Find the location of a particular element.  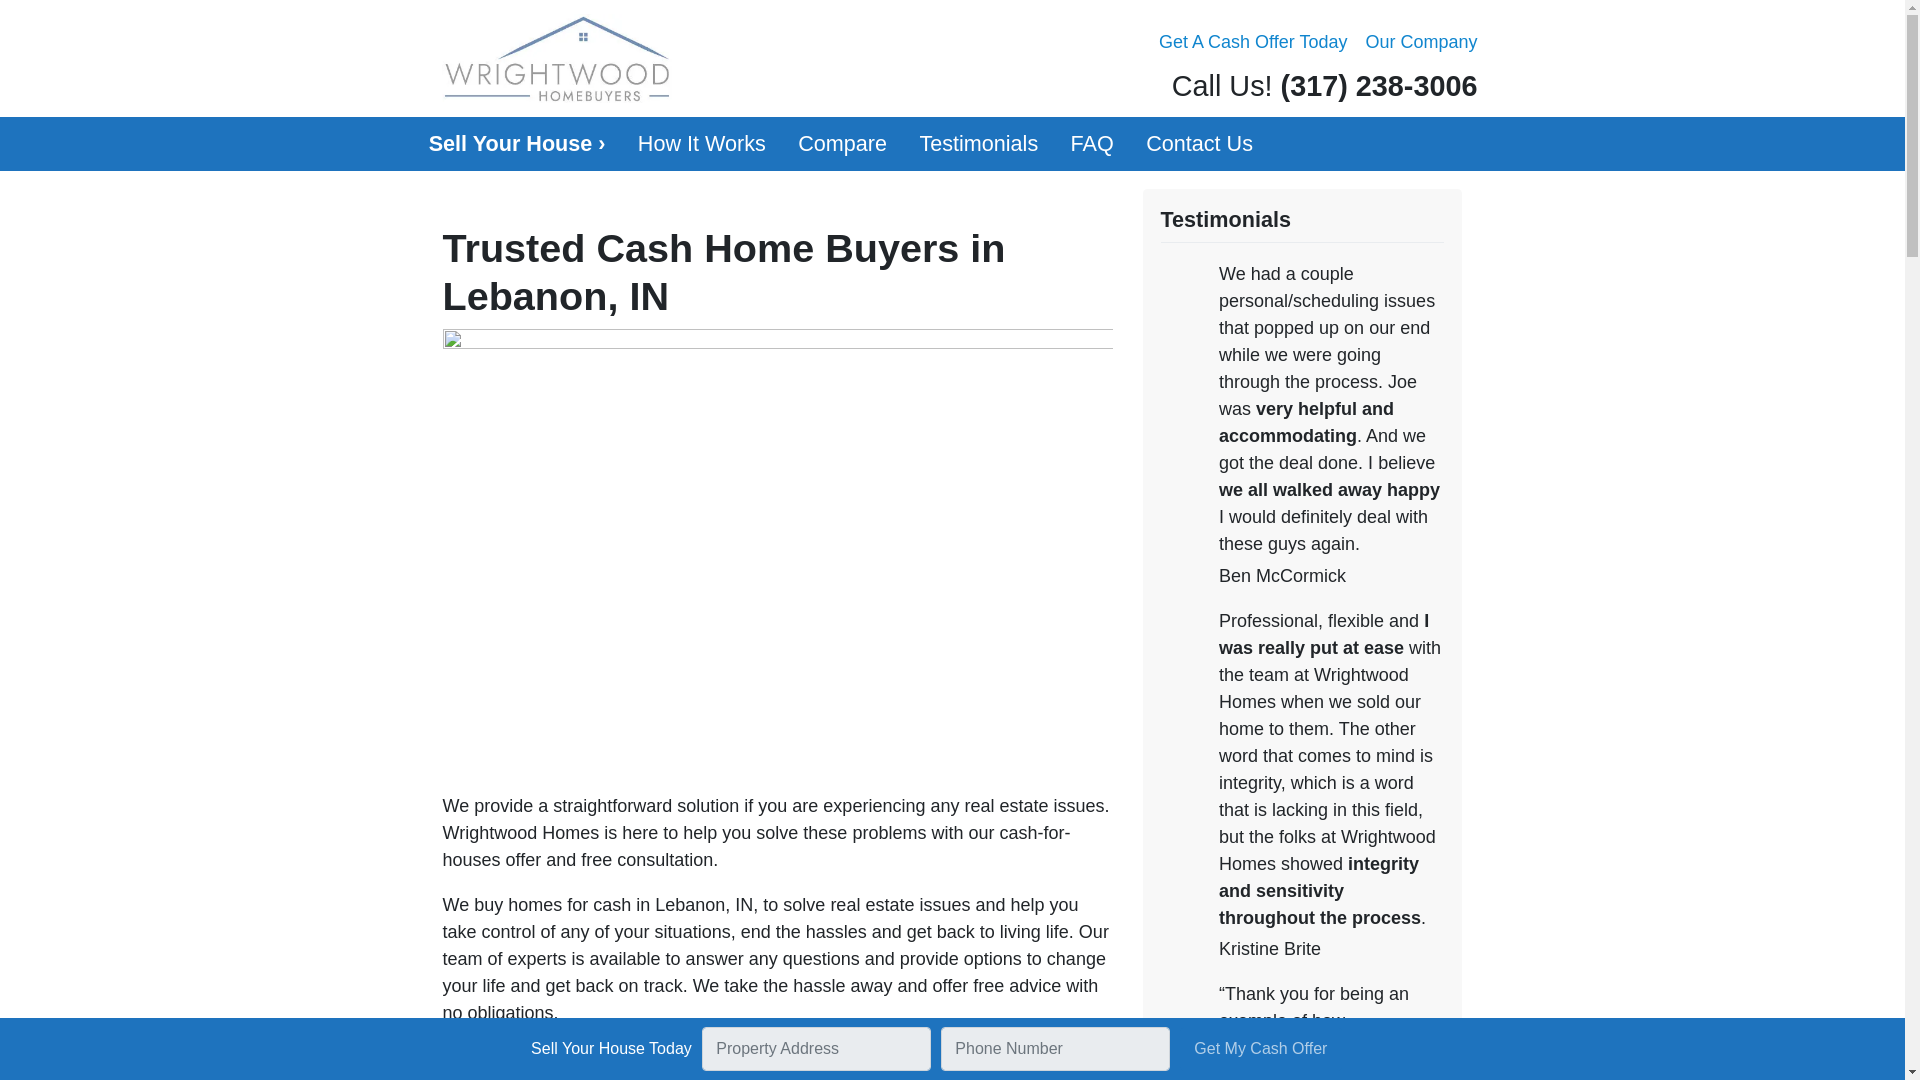

Get A Cash Offer Today is located at coordinates (1252, 42).